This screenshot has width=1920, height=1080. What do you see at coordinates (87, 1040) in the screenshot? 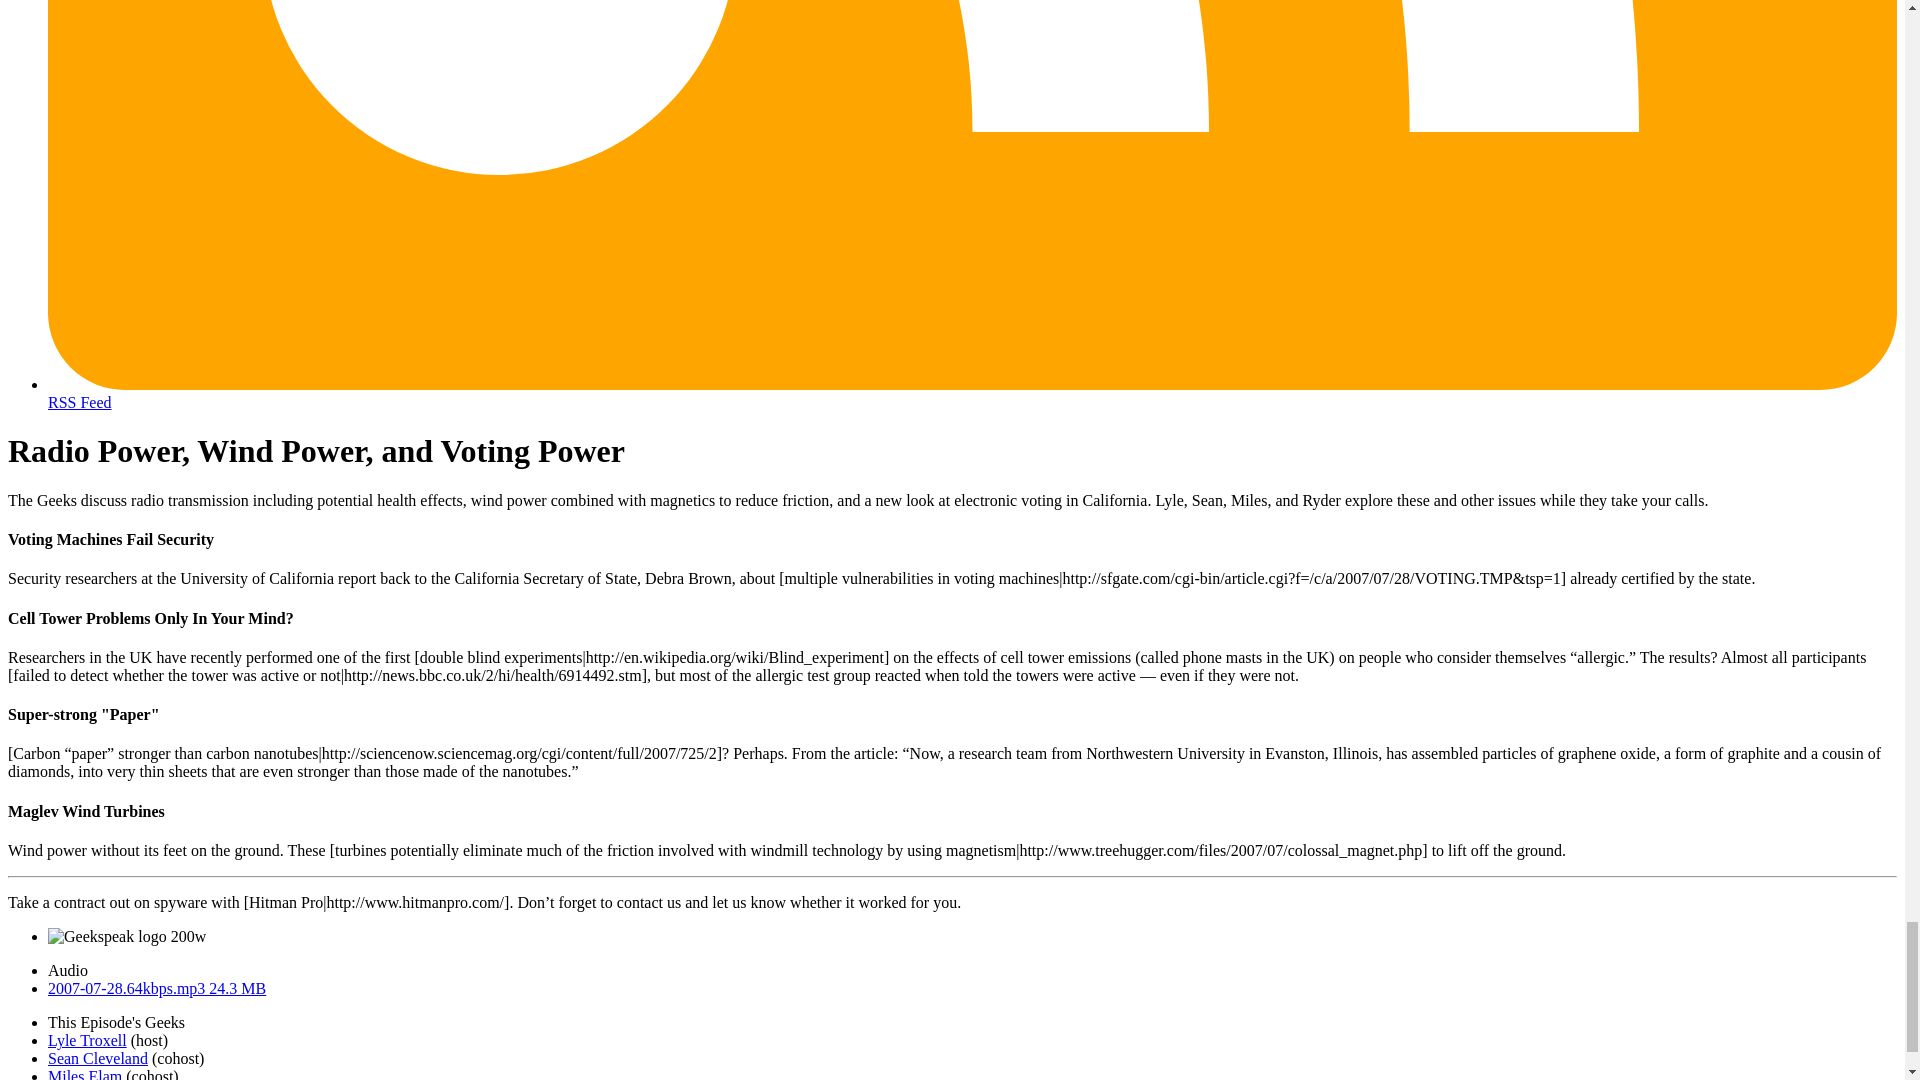
I see `Lyle Troxell` at bounding box center [87, 1040].